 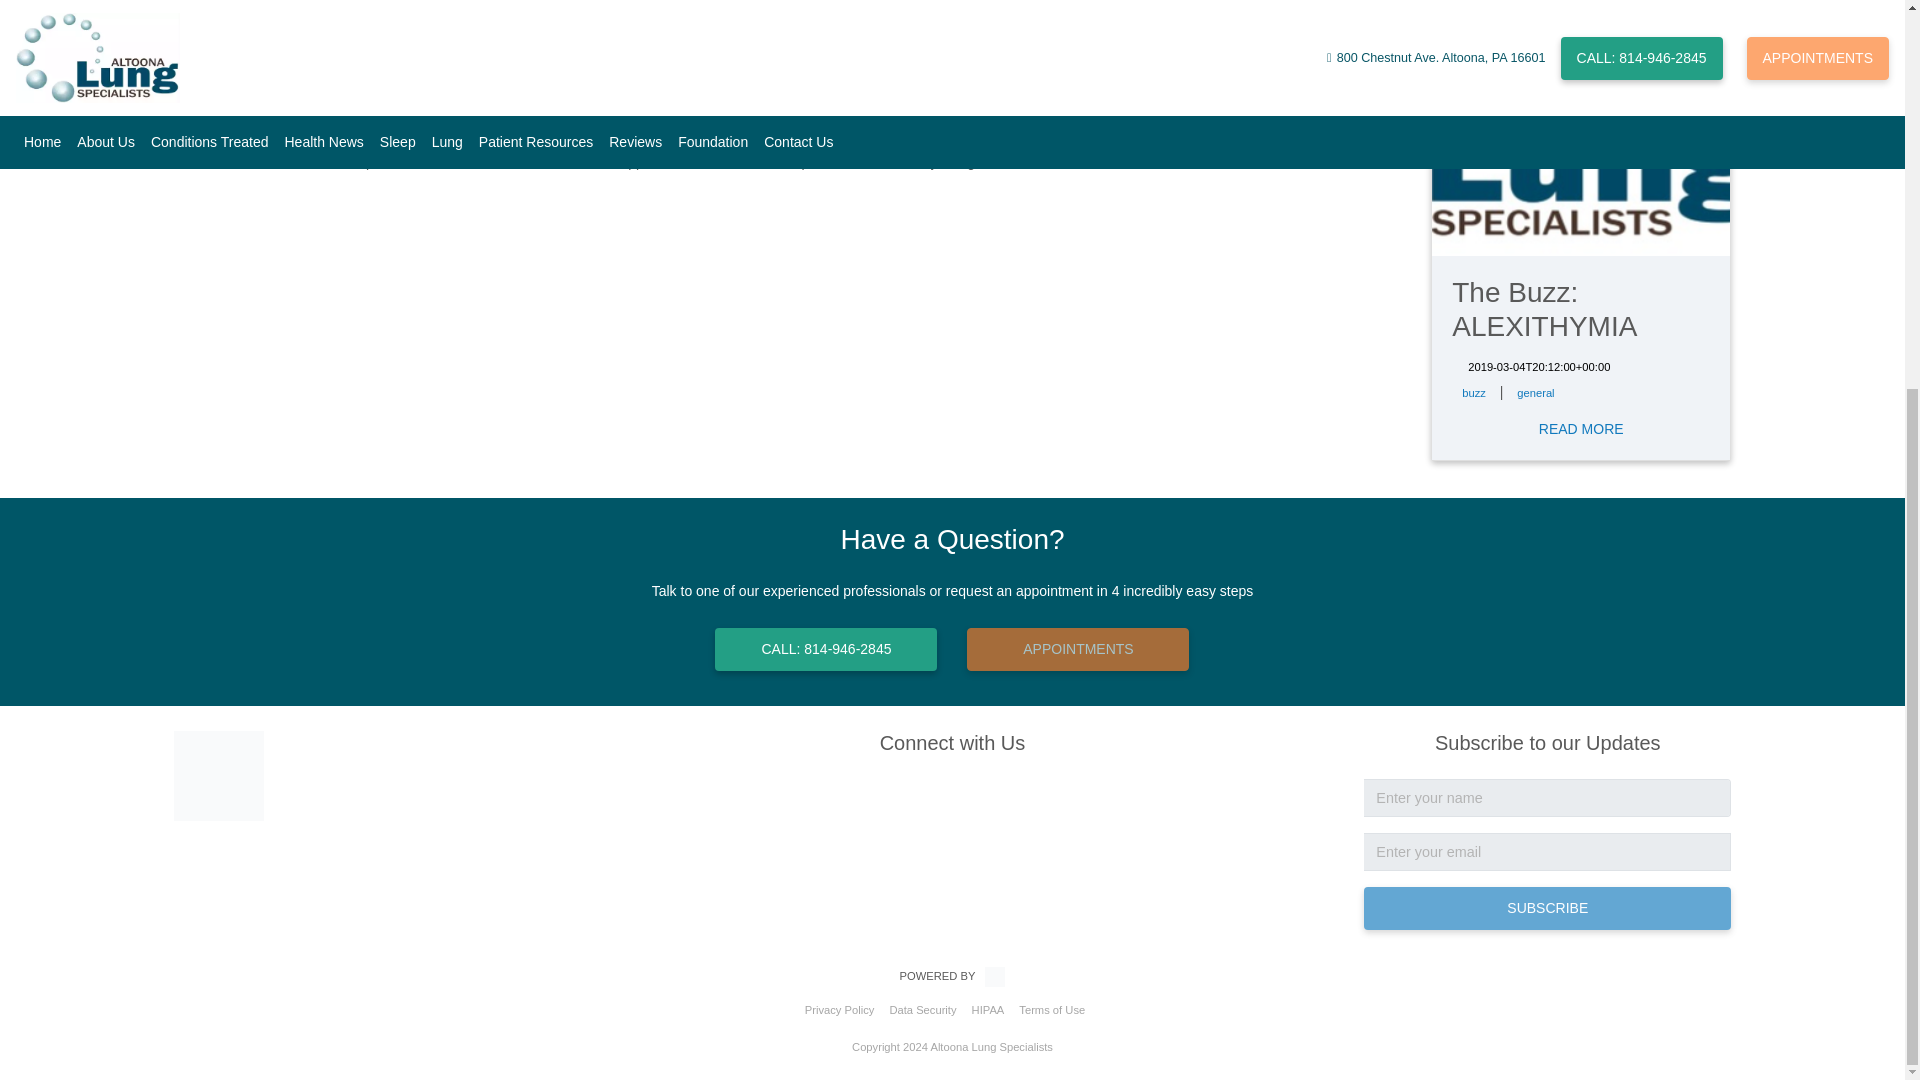 I want to click on Facebook, so click(x=952, y=796).